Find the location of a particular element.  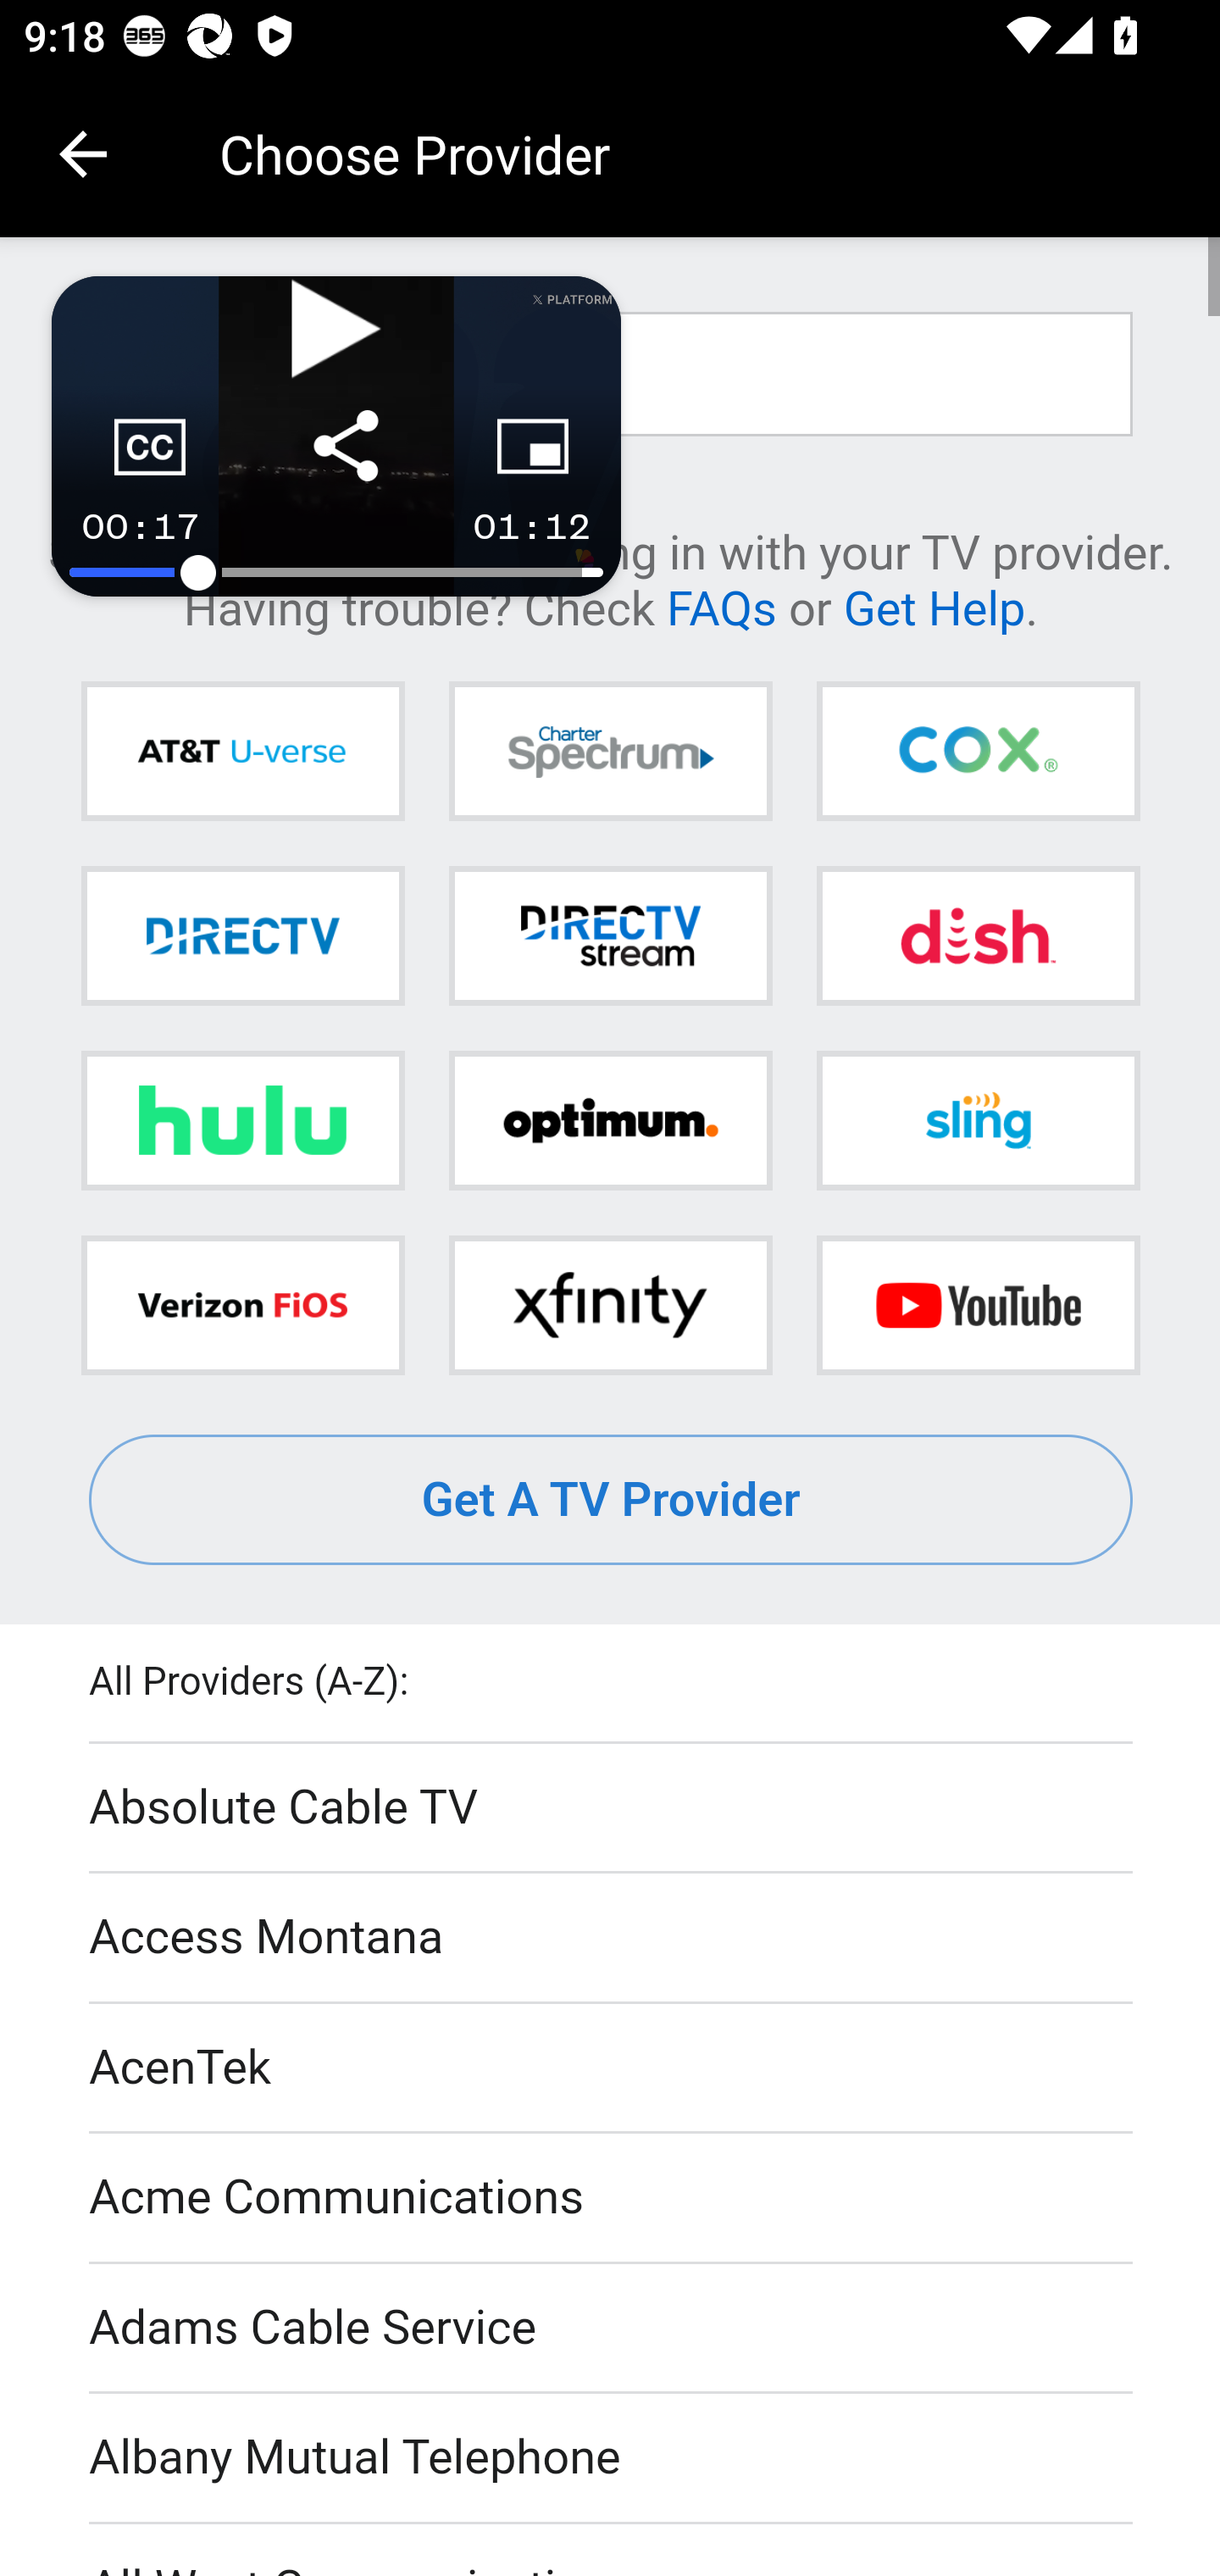

Optimum is located at coordinates (610, 1120).